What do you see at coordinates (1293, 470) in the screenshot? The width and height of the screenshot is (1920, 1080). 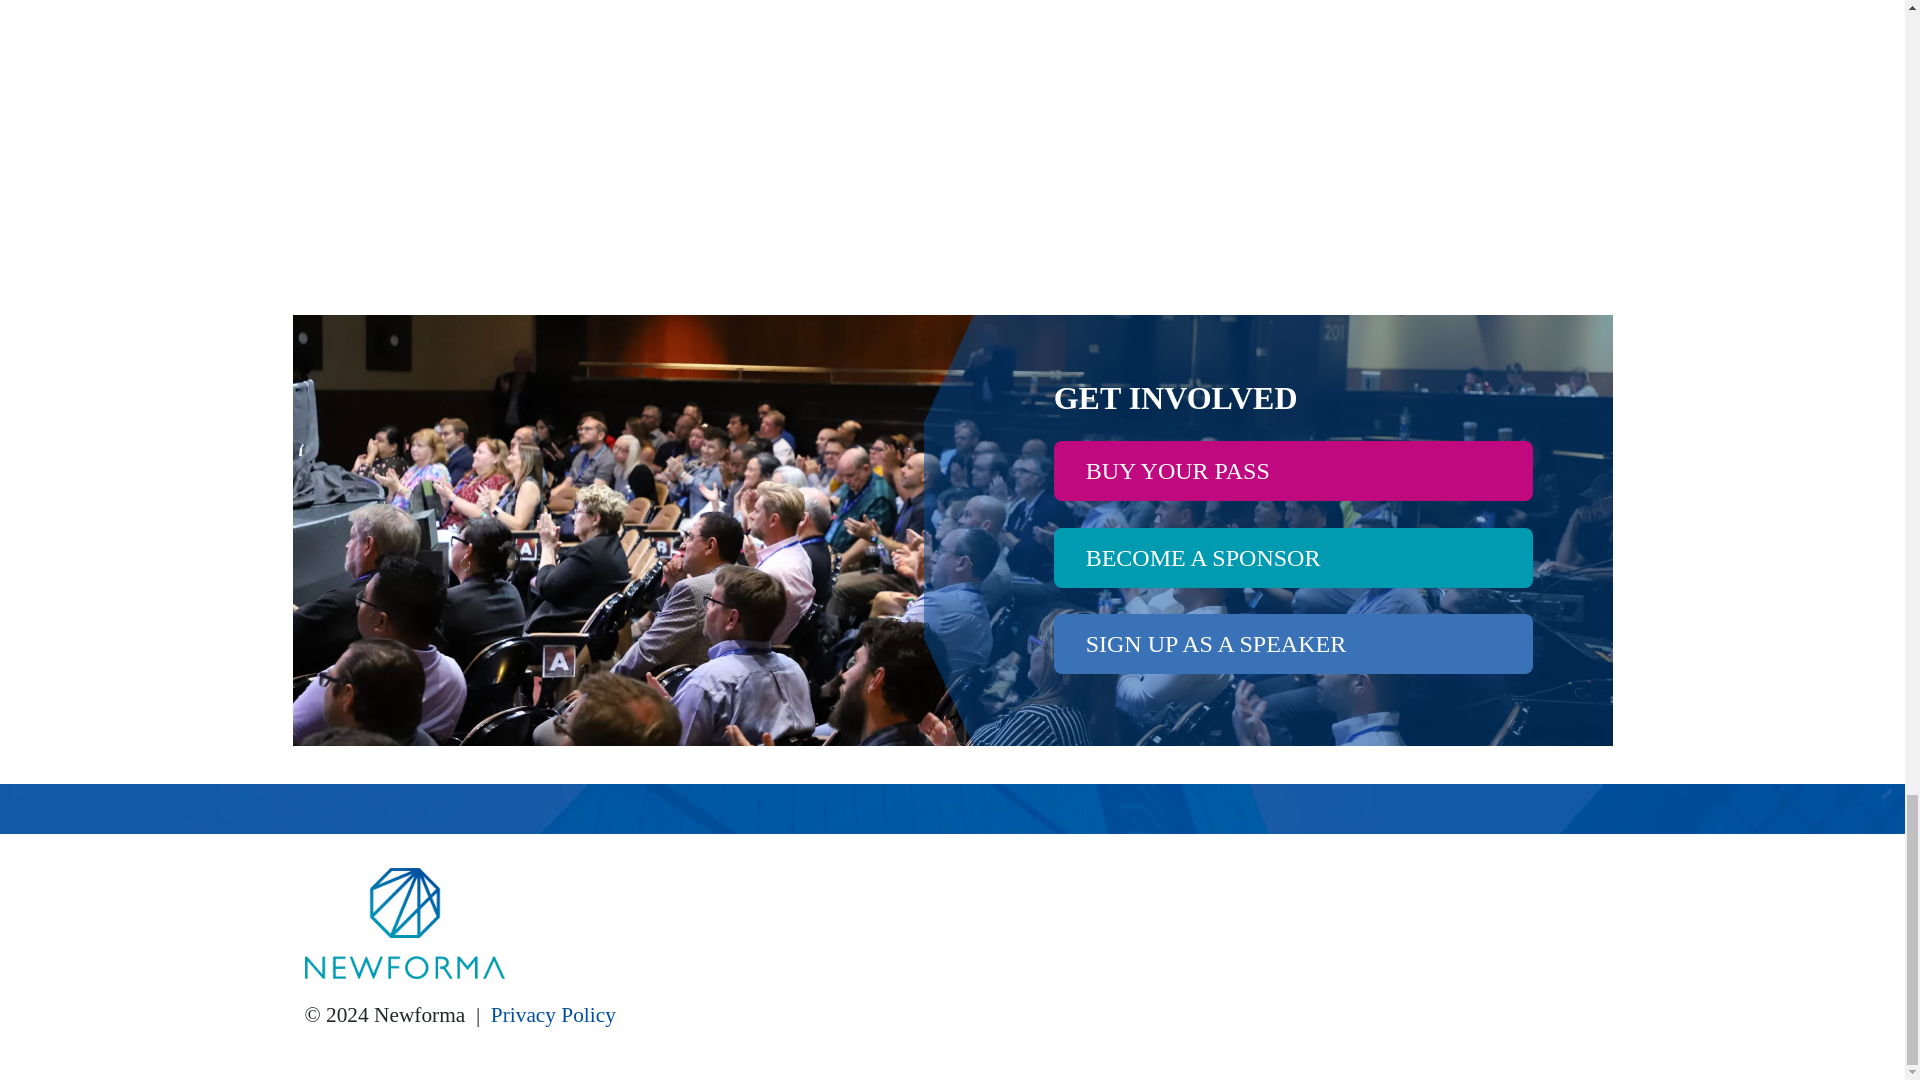 I see `BUY YOUR PASS` at bounding box center [1293, 470].